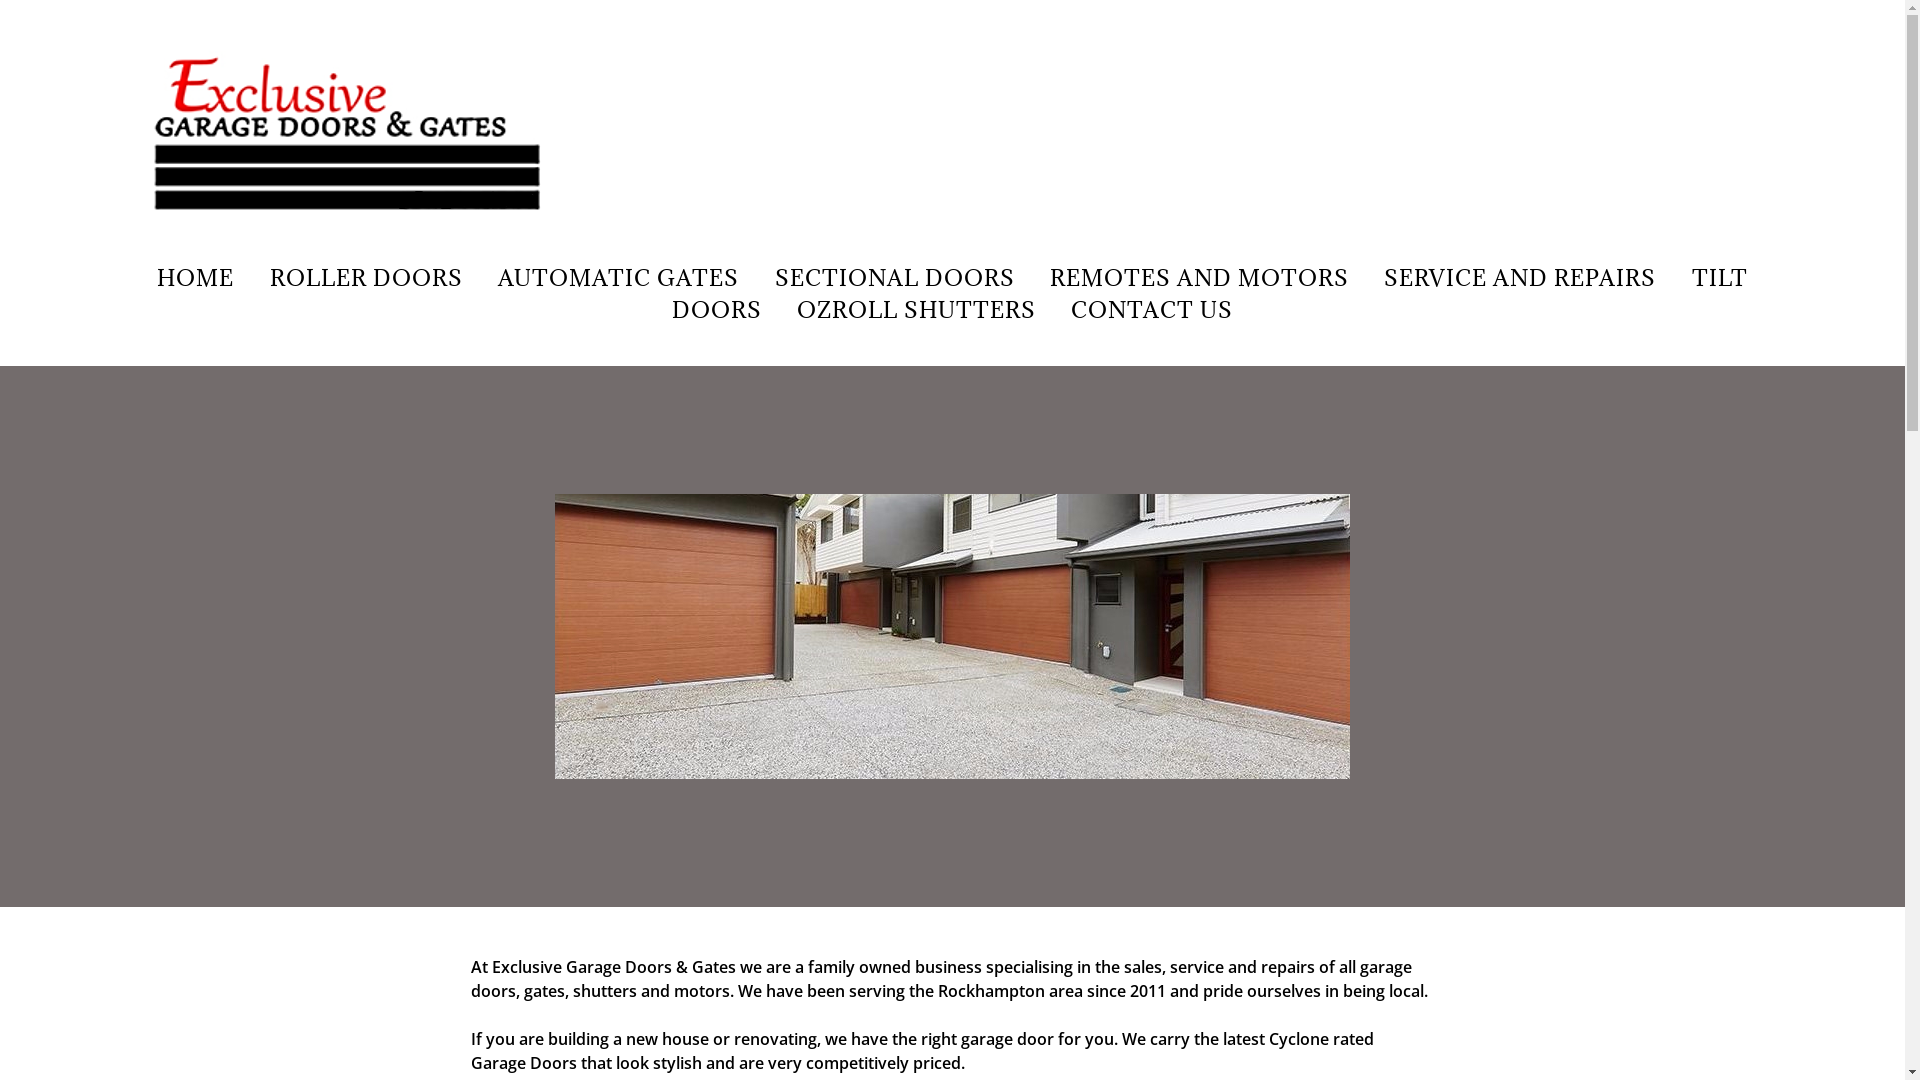 This screenshot has height=1080, width=1920. Describe the element at coordinates (916, 310) in the screenshot. I see `OZROLL SHUTTERS` at that location.